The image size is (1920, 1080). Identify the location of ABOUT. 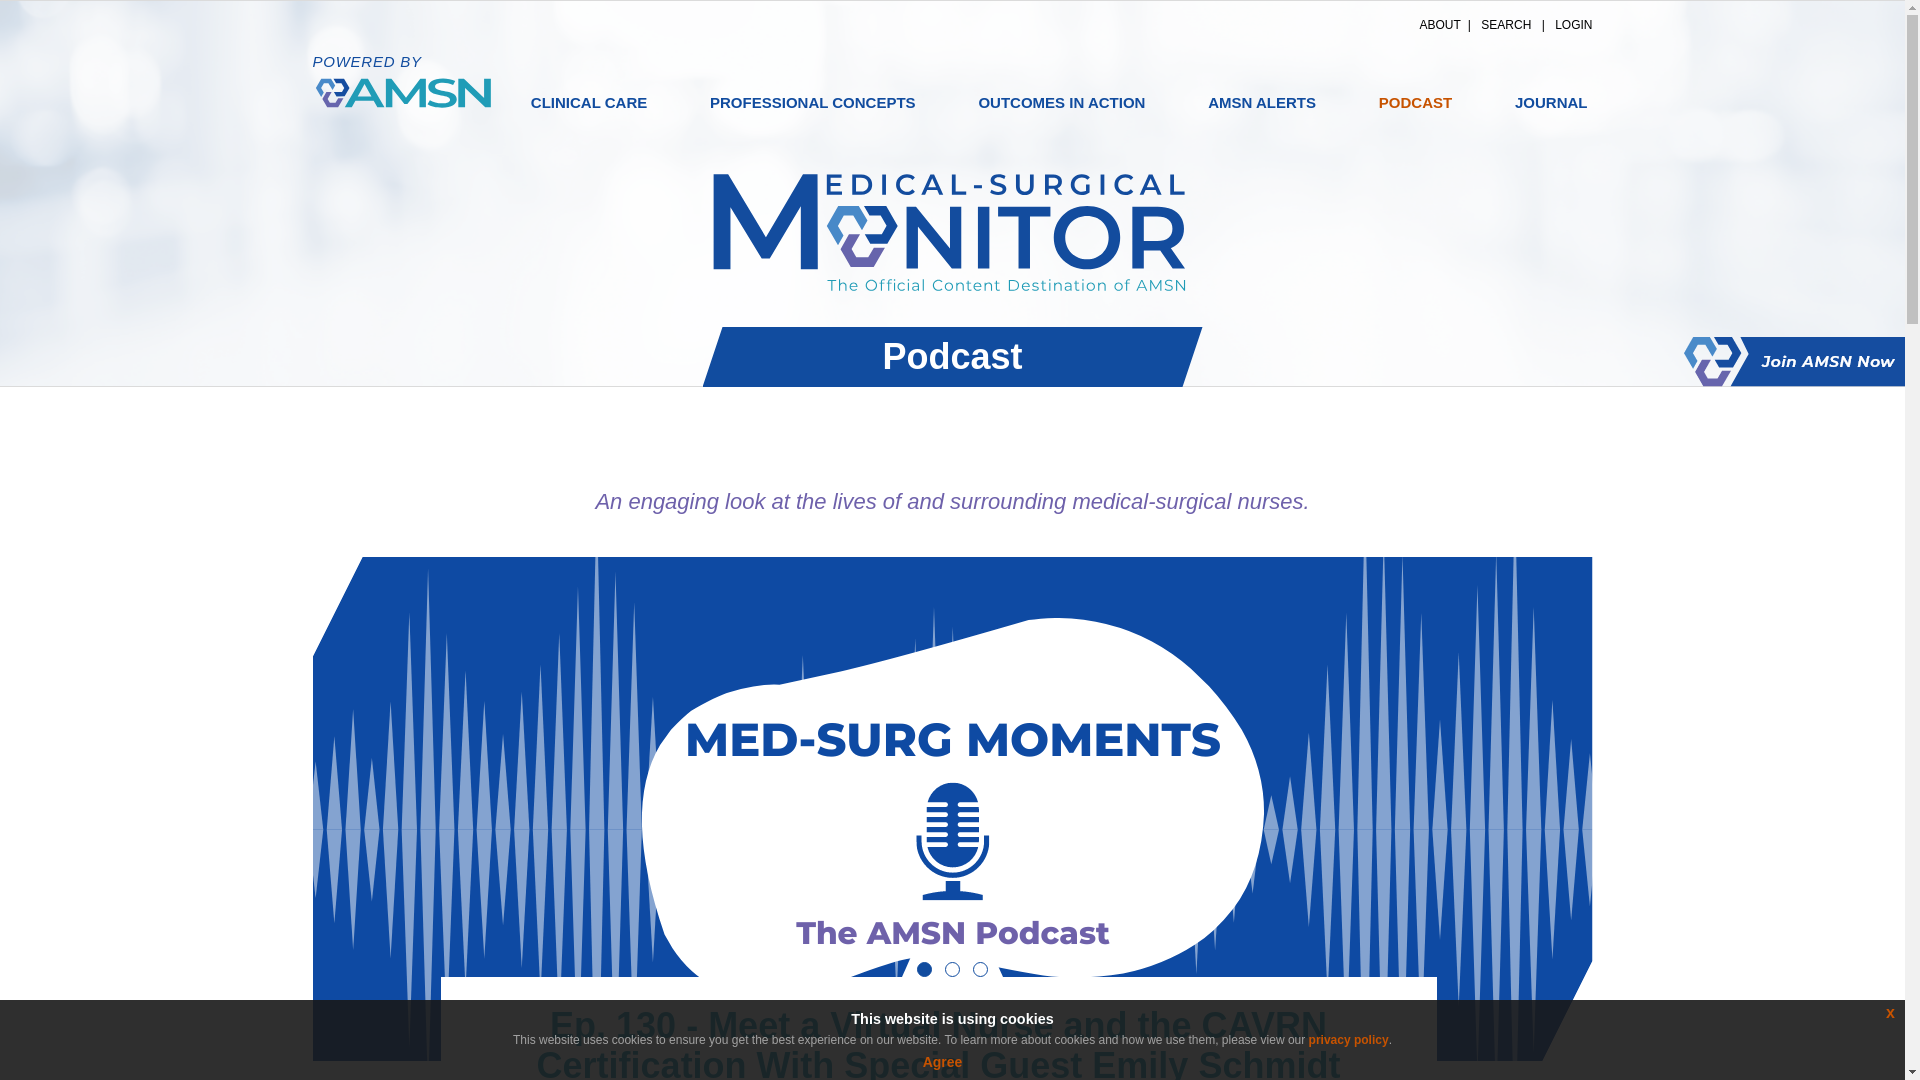
(1440, 25).